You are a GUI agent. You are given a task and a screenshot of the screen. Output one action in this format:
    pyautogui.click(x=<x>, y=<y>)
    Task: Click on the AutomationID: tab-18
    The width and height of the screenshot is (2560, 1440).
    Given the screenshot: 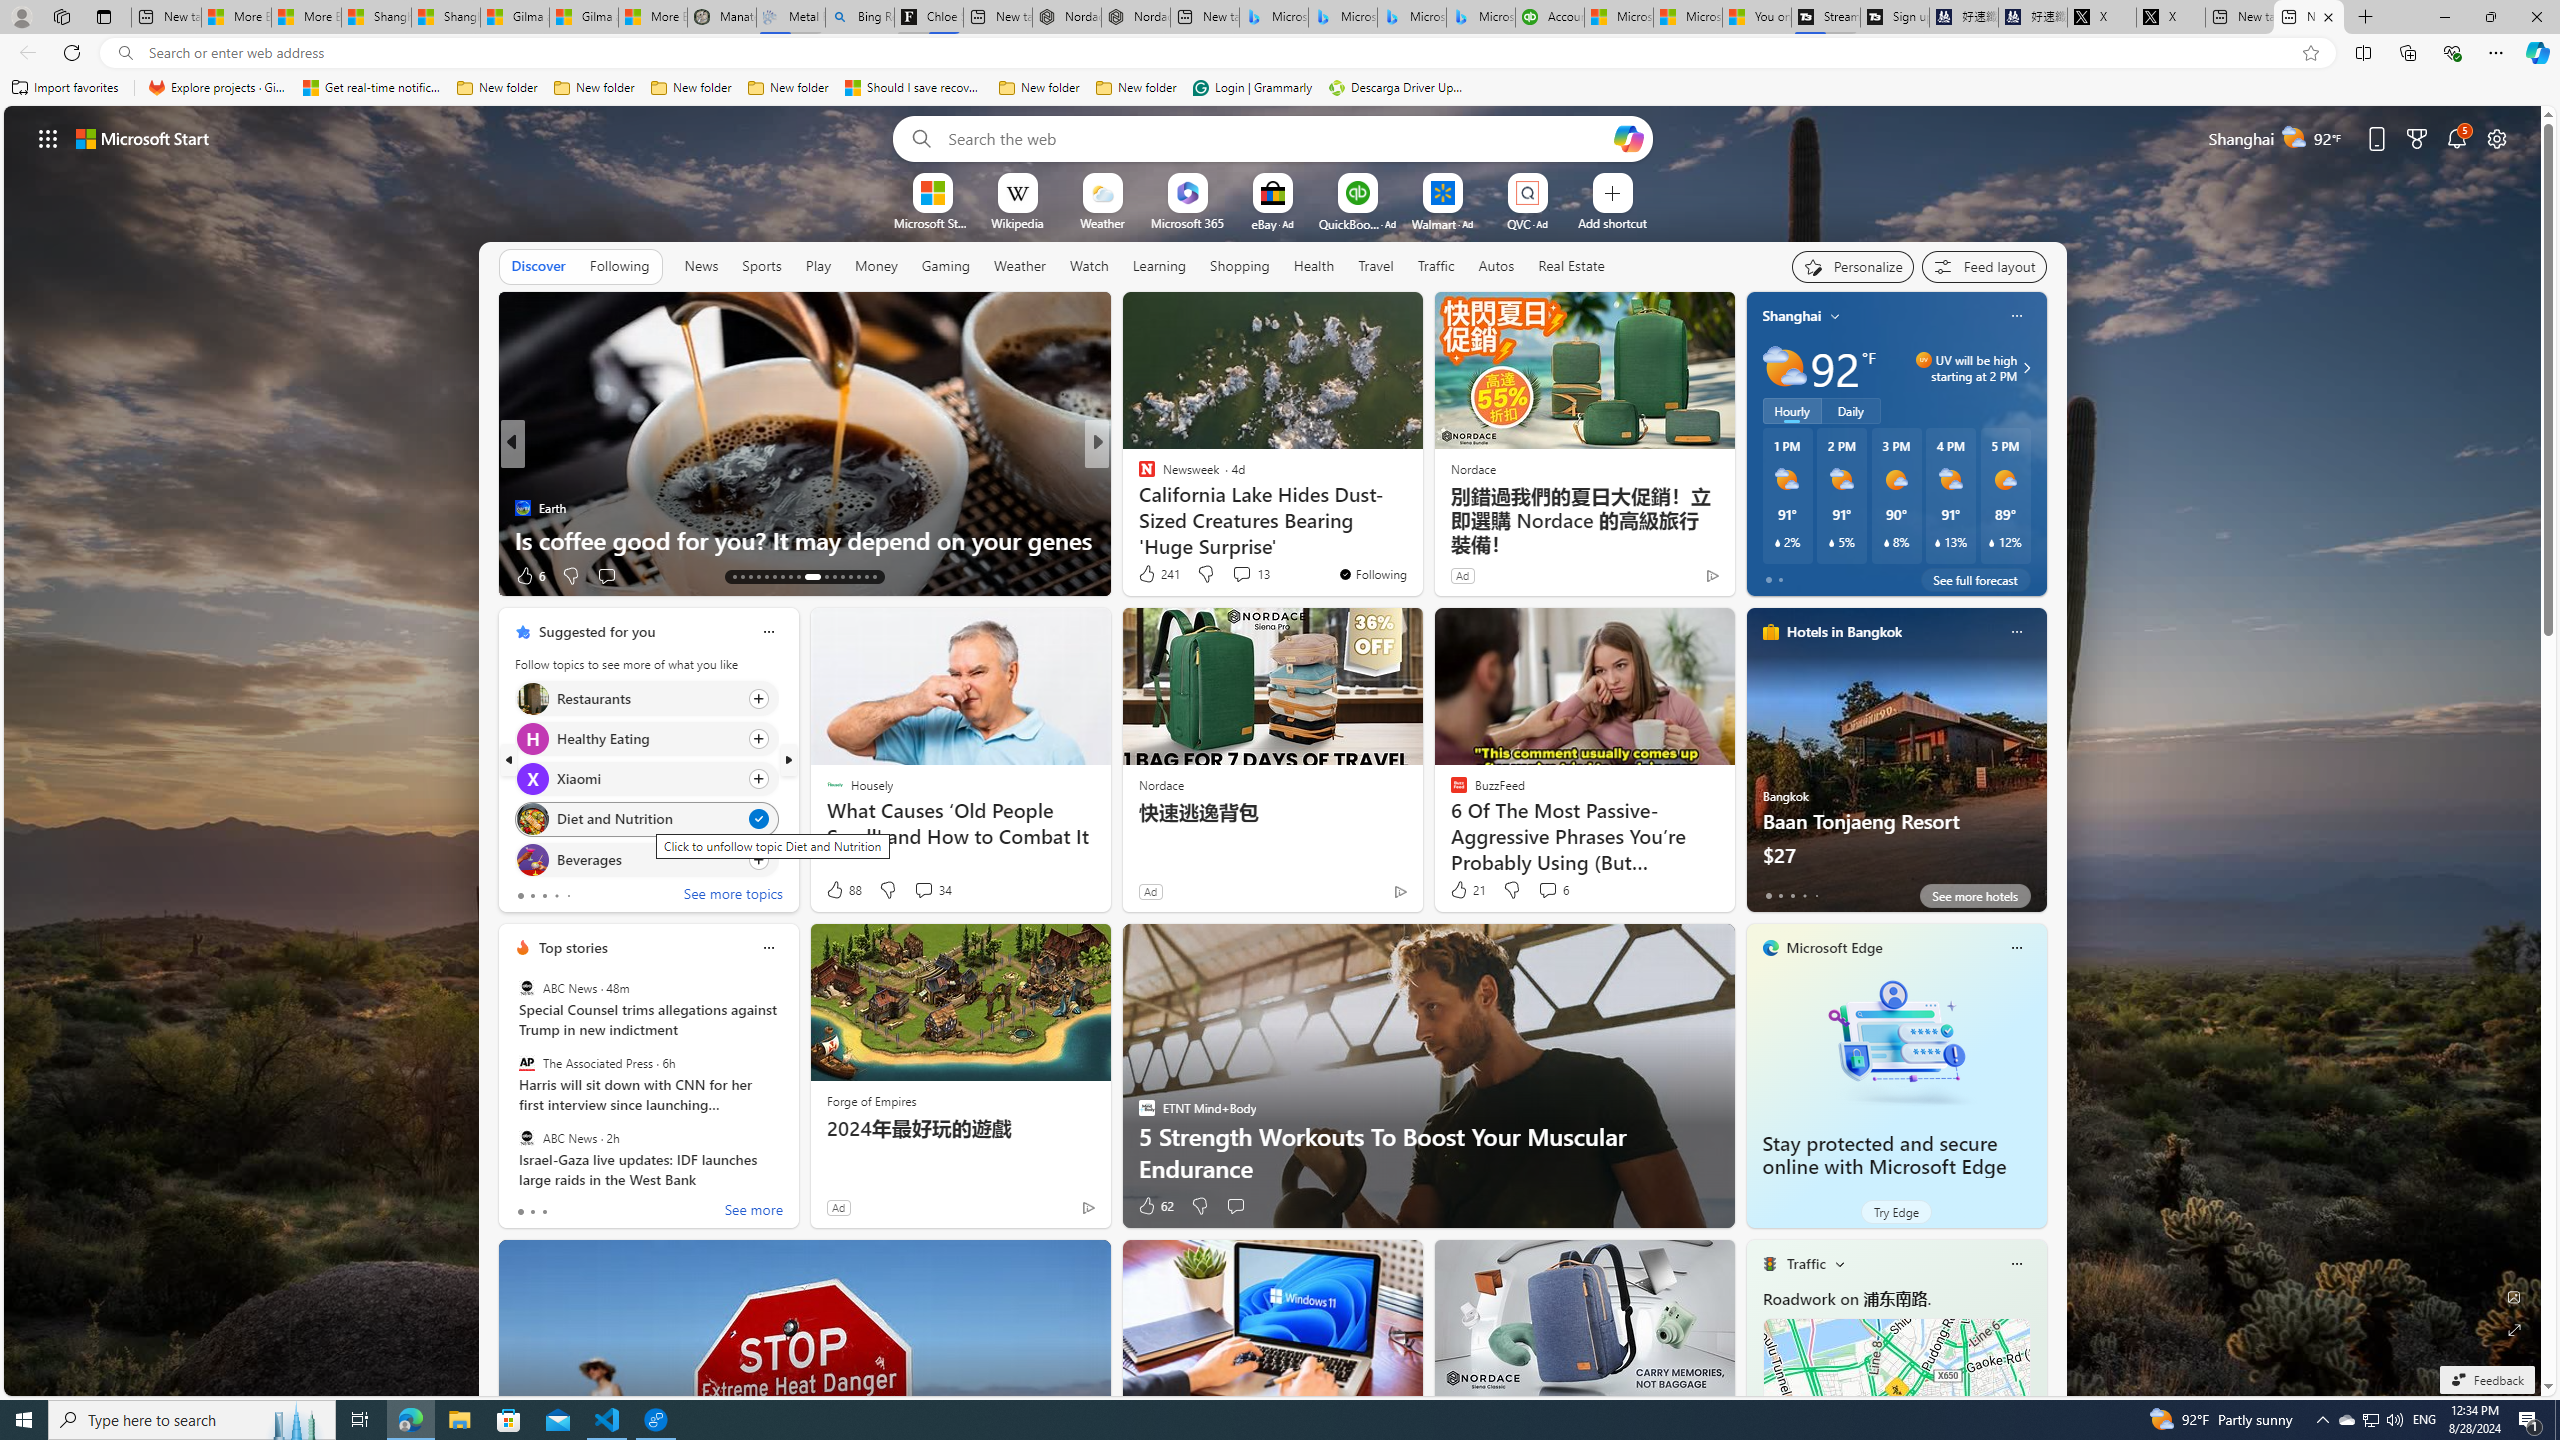 What is the action you would take?
    pyautogui.click(x=774, y=577)
    